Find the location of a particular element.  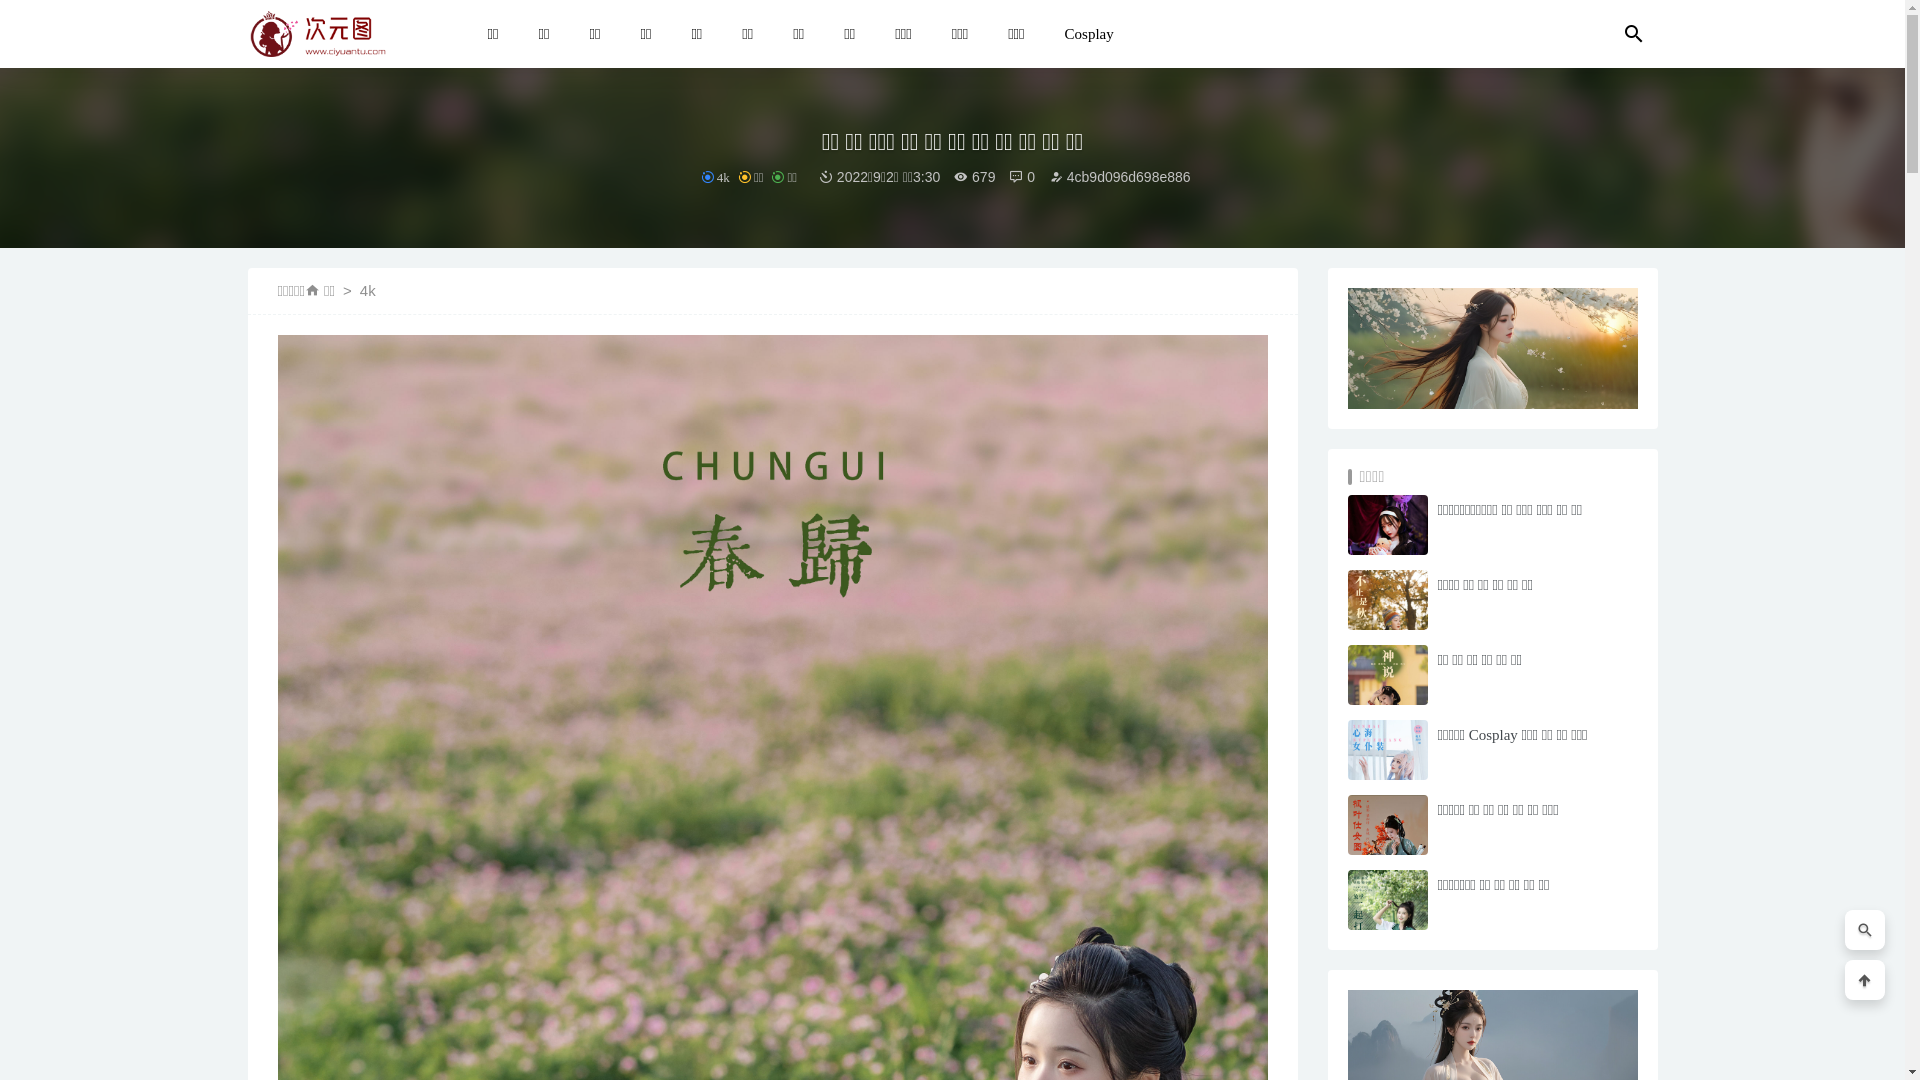

4k is located at coordinates (716, 178).